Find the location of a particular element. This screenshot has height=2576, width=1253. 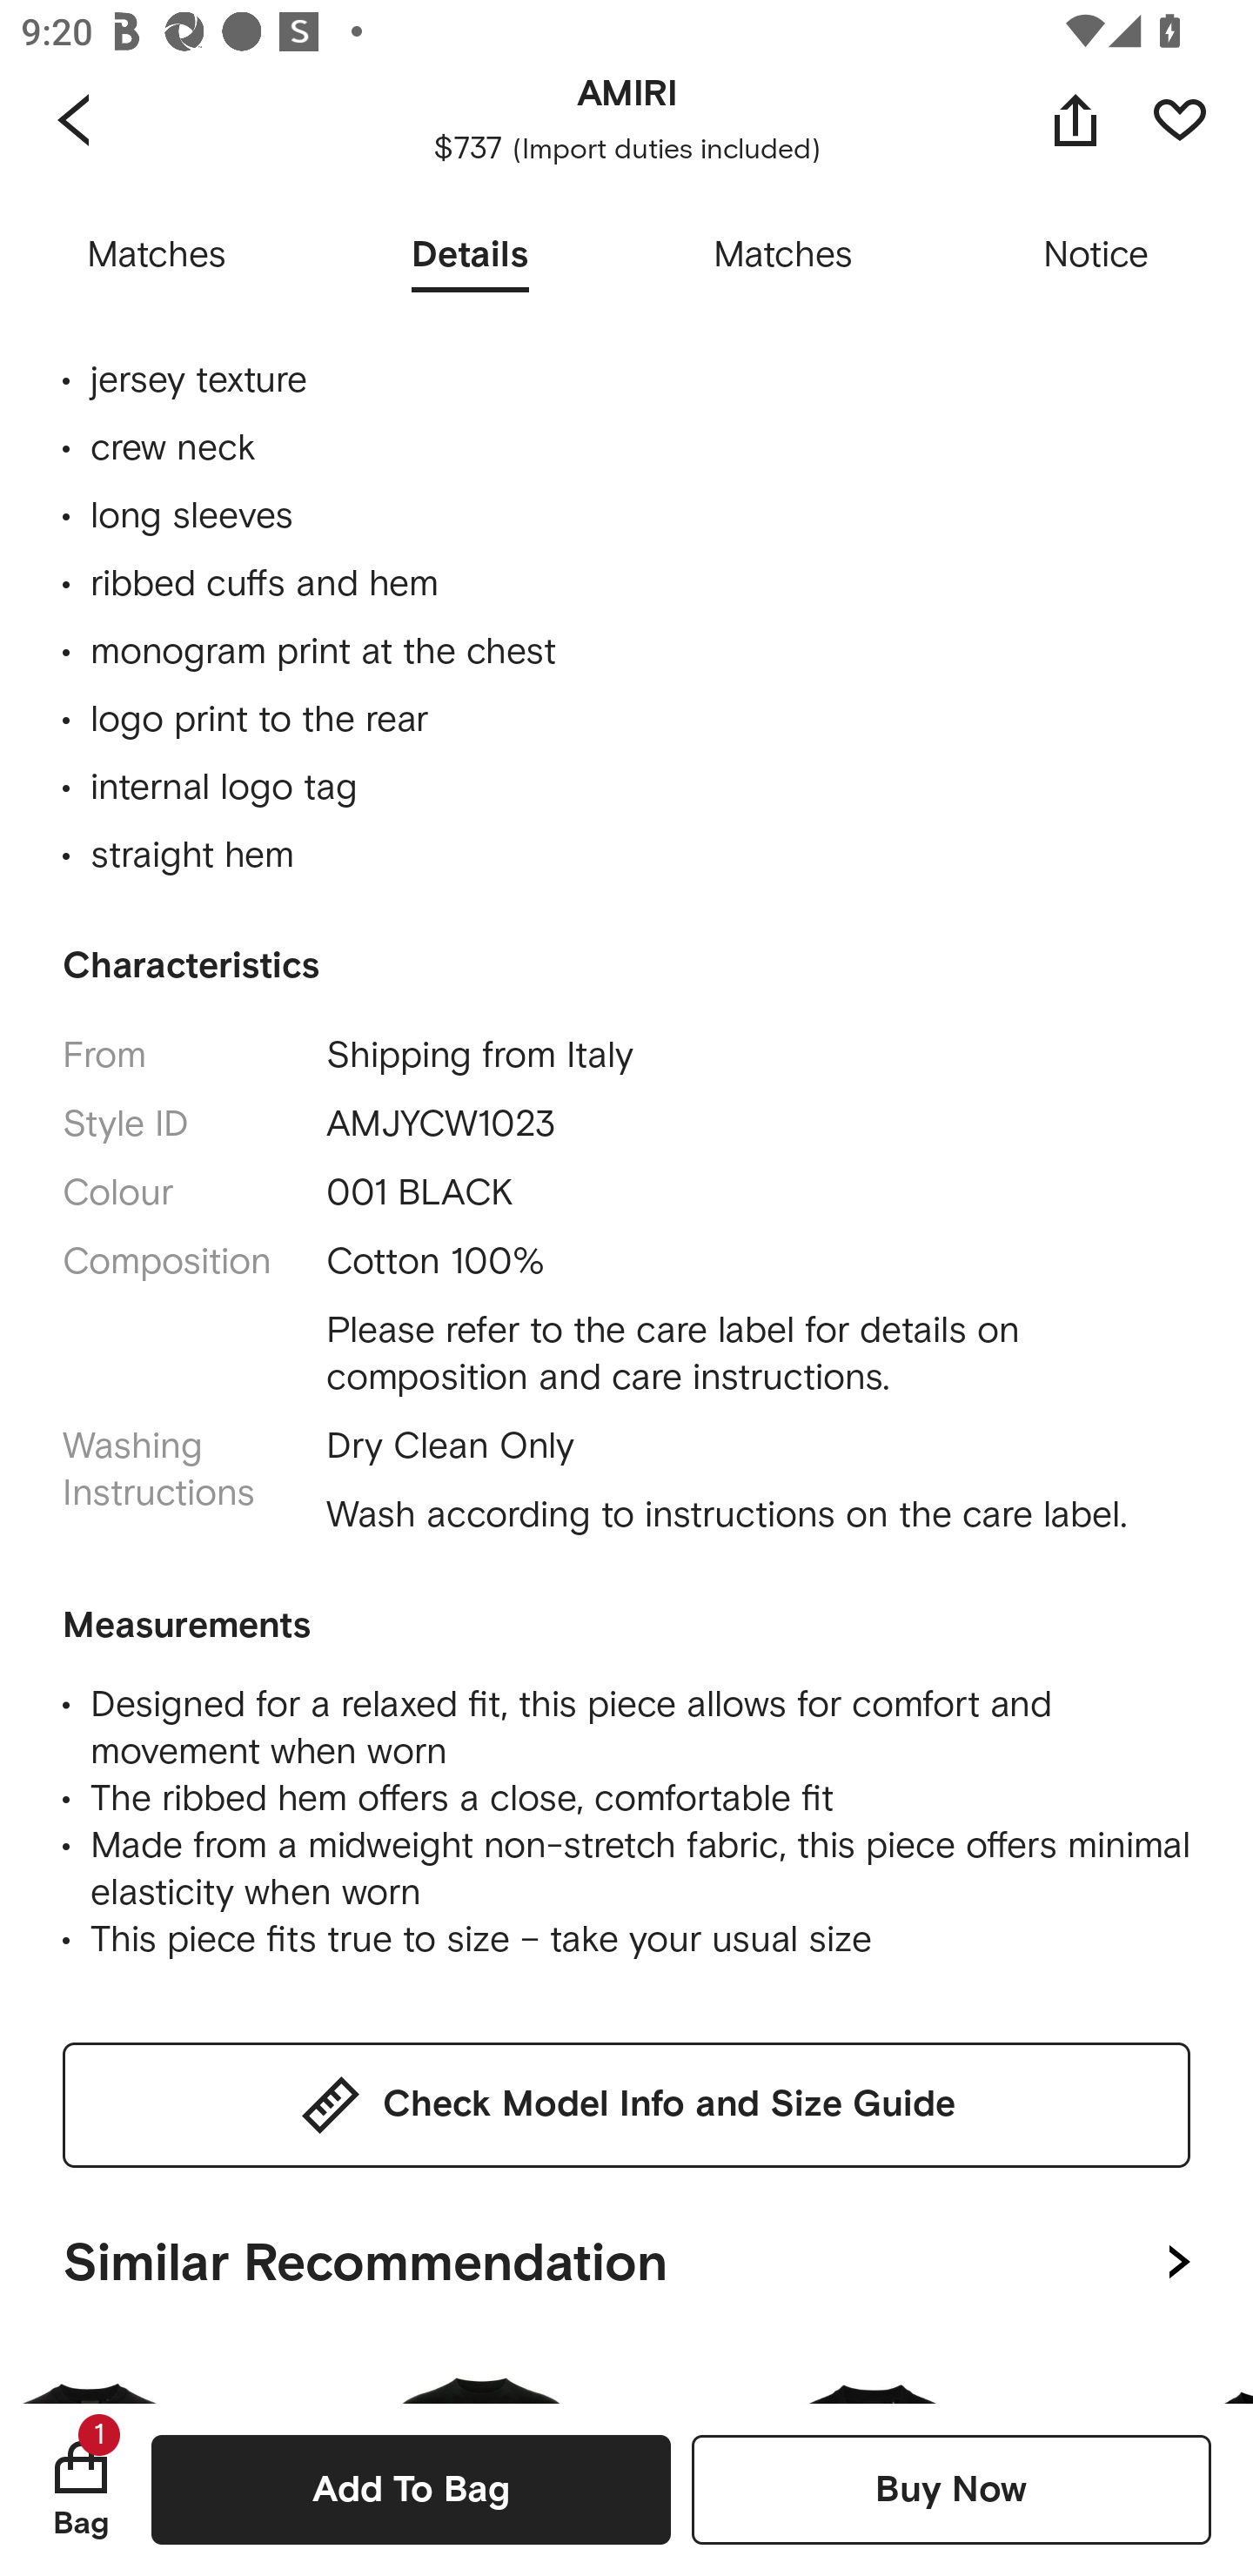

Similar Recommendation is located at coordinates (626, 2256).